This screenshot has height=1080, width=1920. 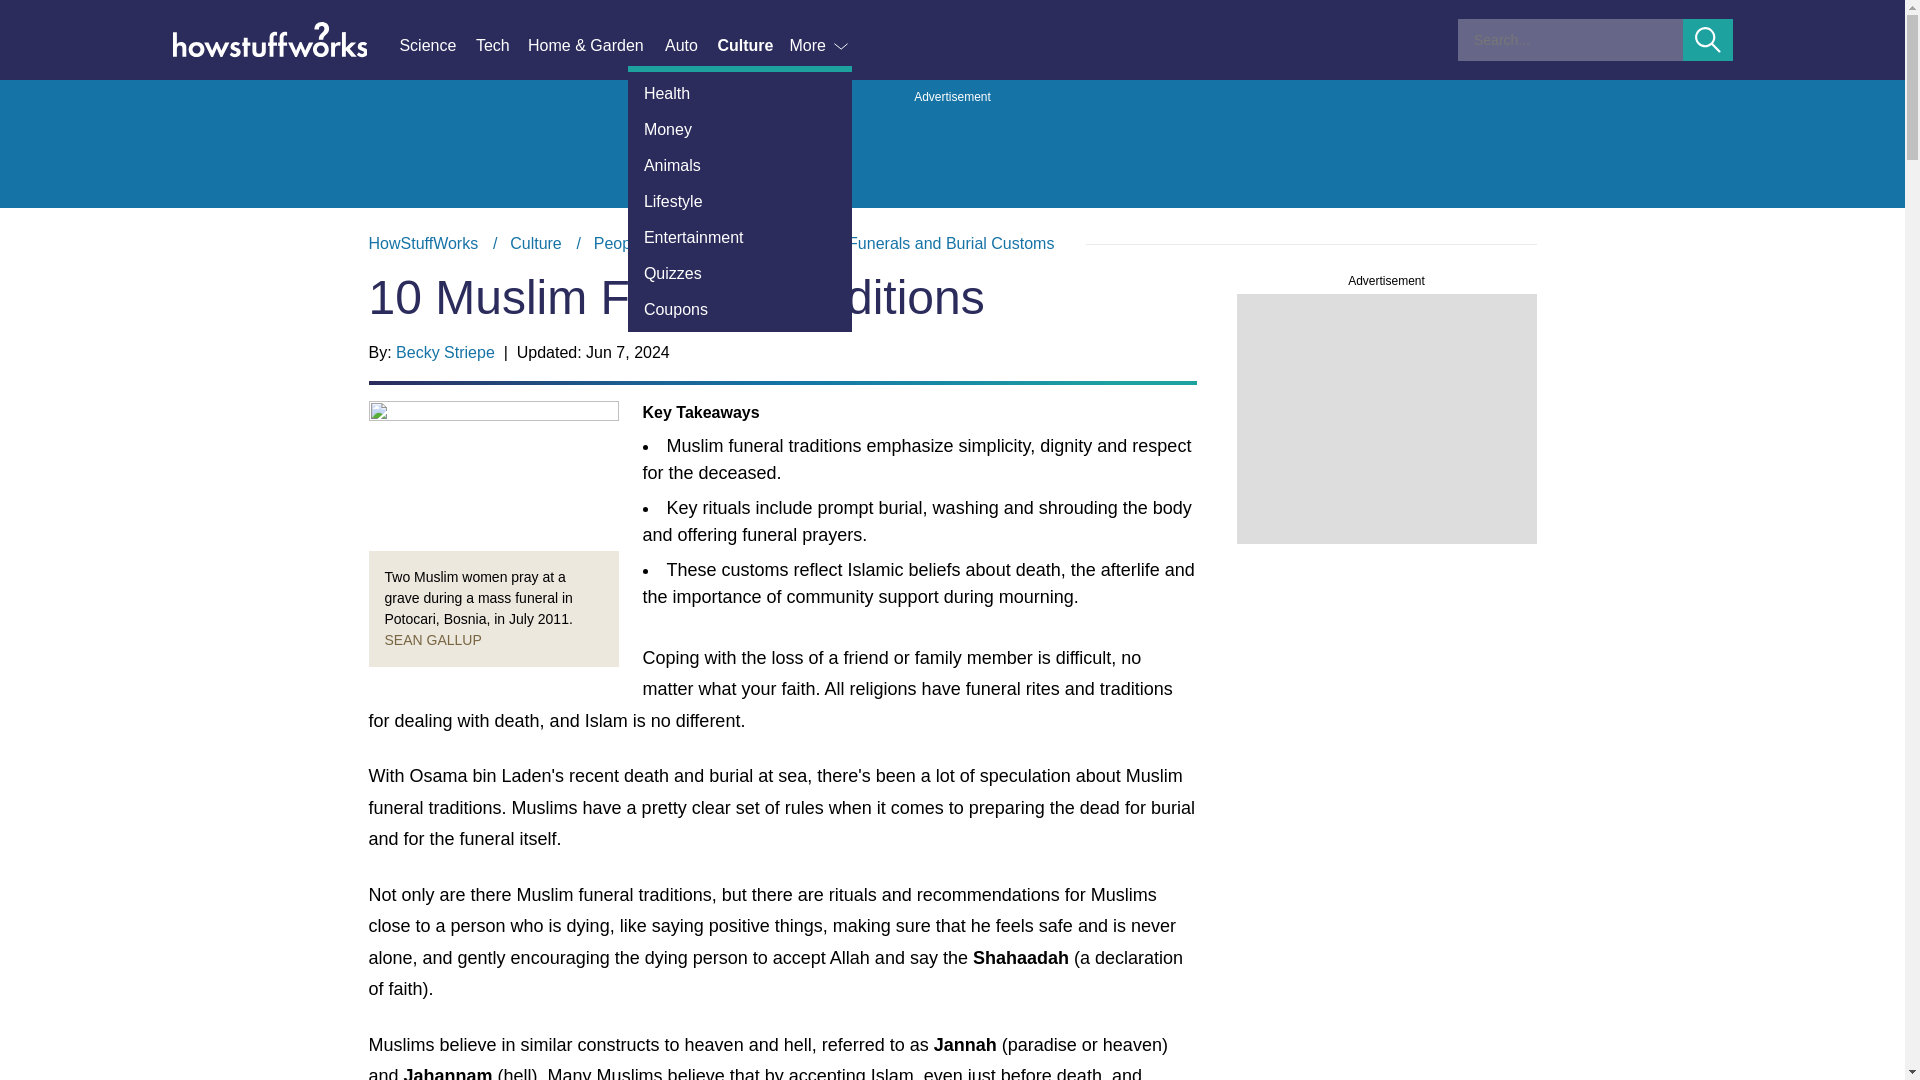 I want to click on More, so click(x=820, y=46).